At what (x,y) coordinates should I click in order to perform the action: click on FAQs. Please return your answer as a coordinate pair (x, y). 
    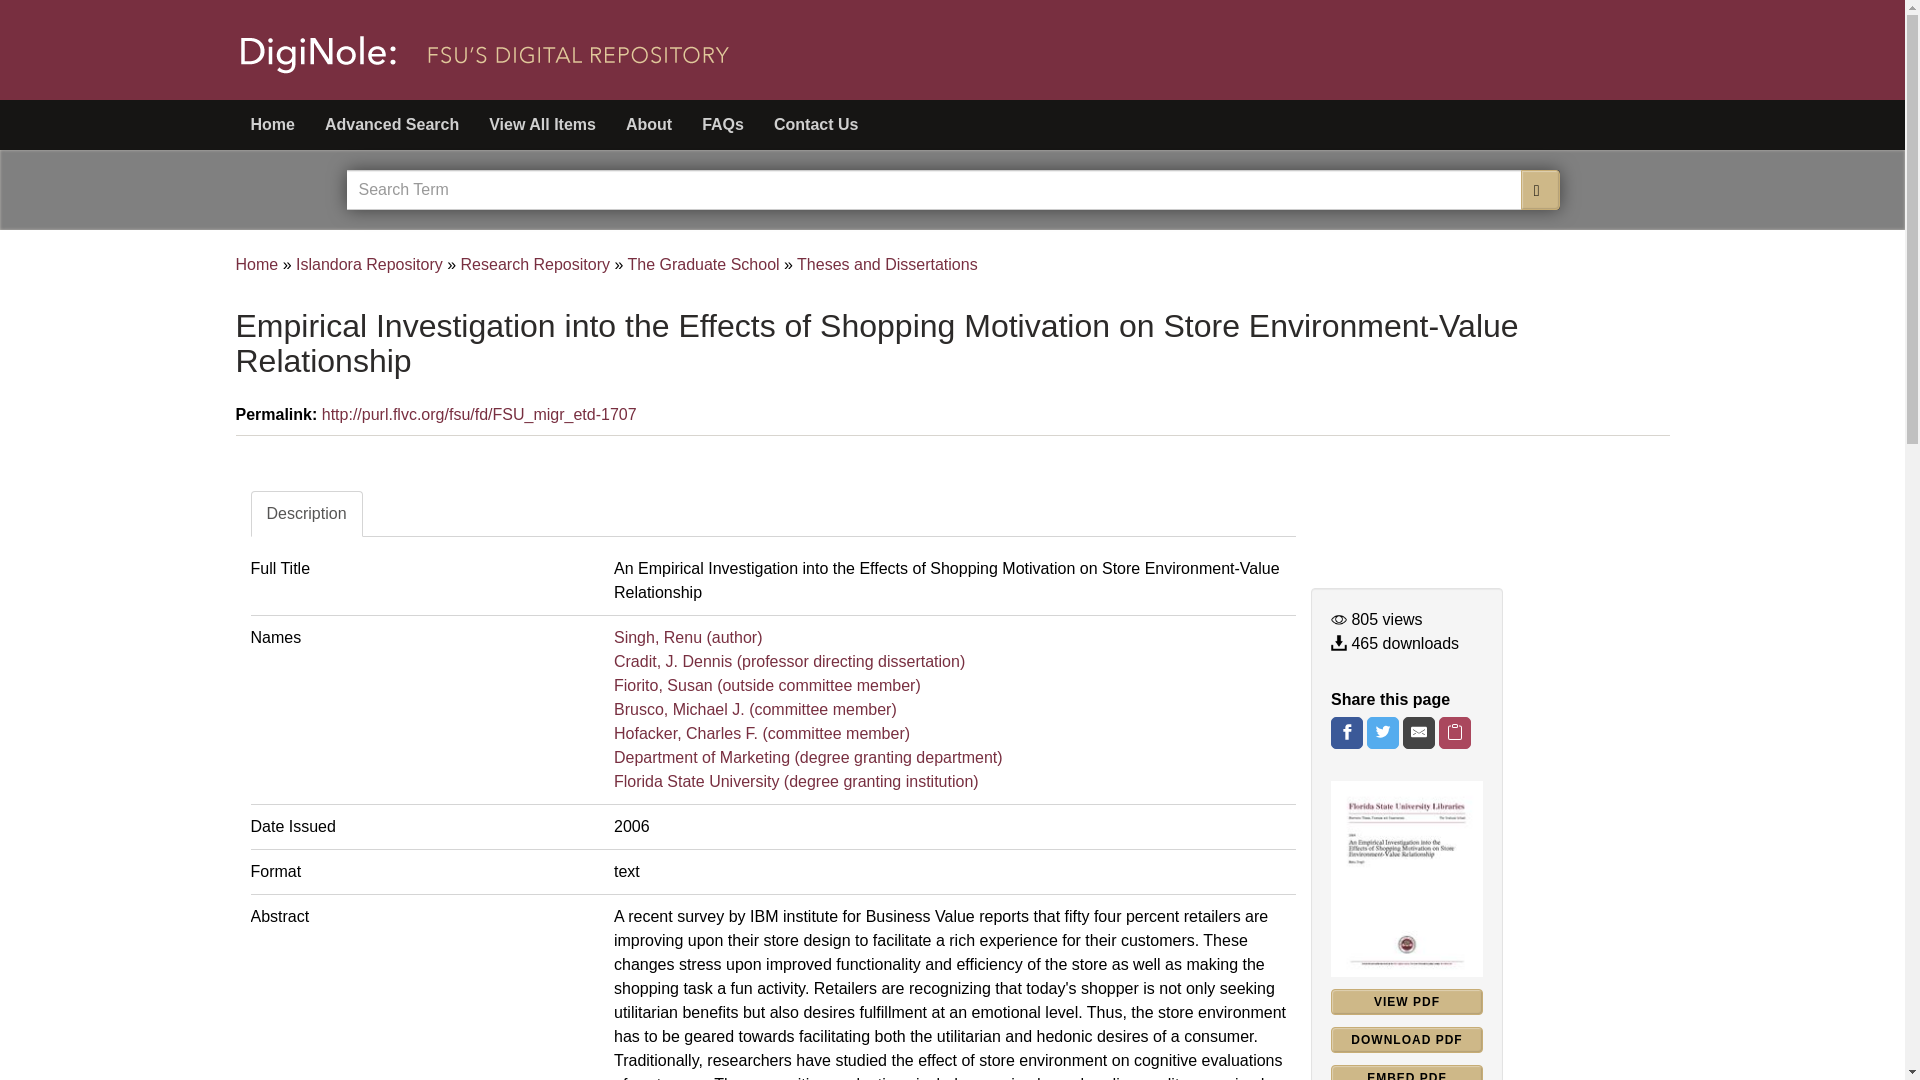
    Looking at the image, I should click on (722, 125).